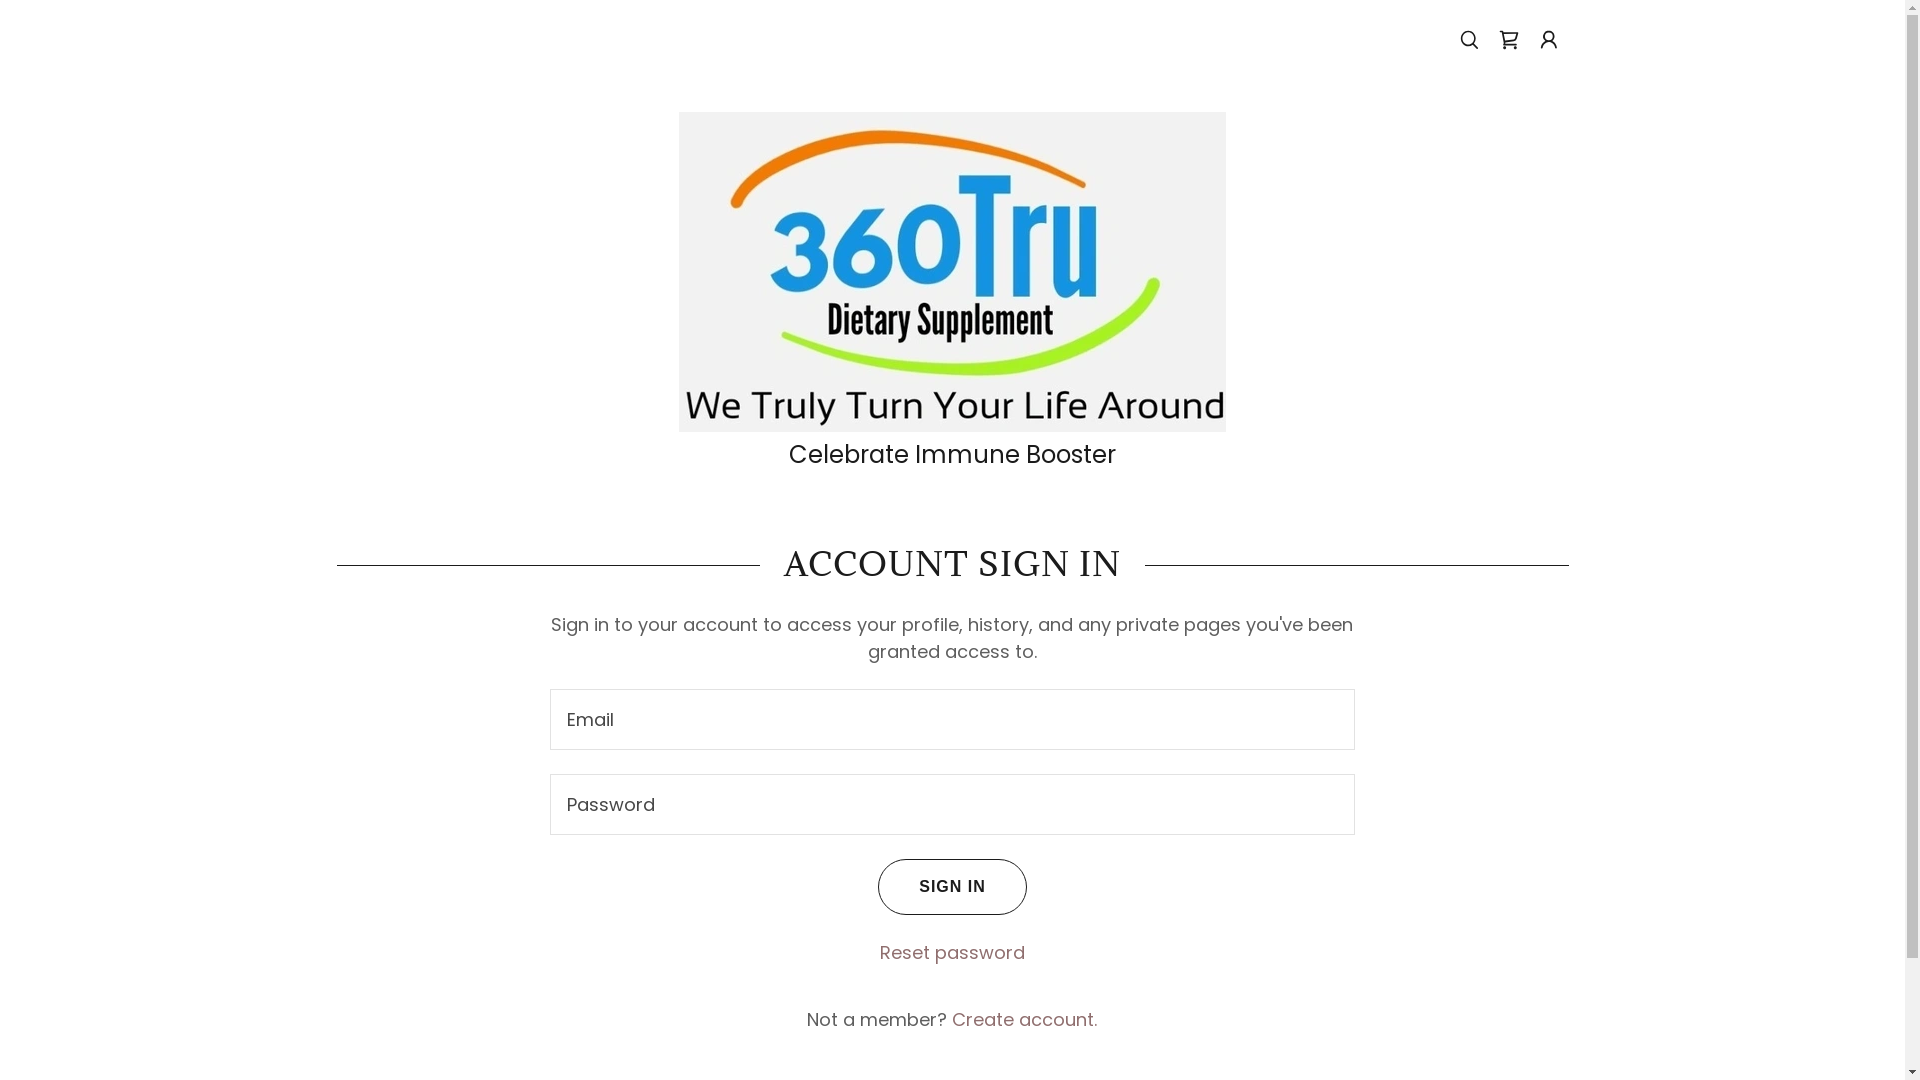 Image resolution: width=1920 pixels, height=1080 pixels. What do you see at coordinates (952, 952) in the screenshot?
I see `Reset password` at bounding box center [952, 952].